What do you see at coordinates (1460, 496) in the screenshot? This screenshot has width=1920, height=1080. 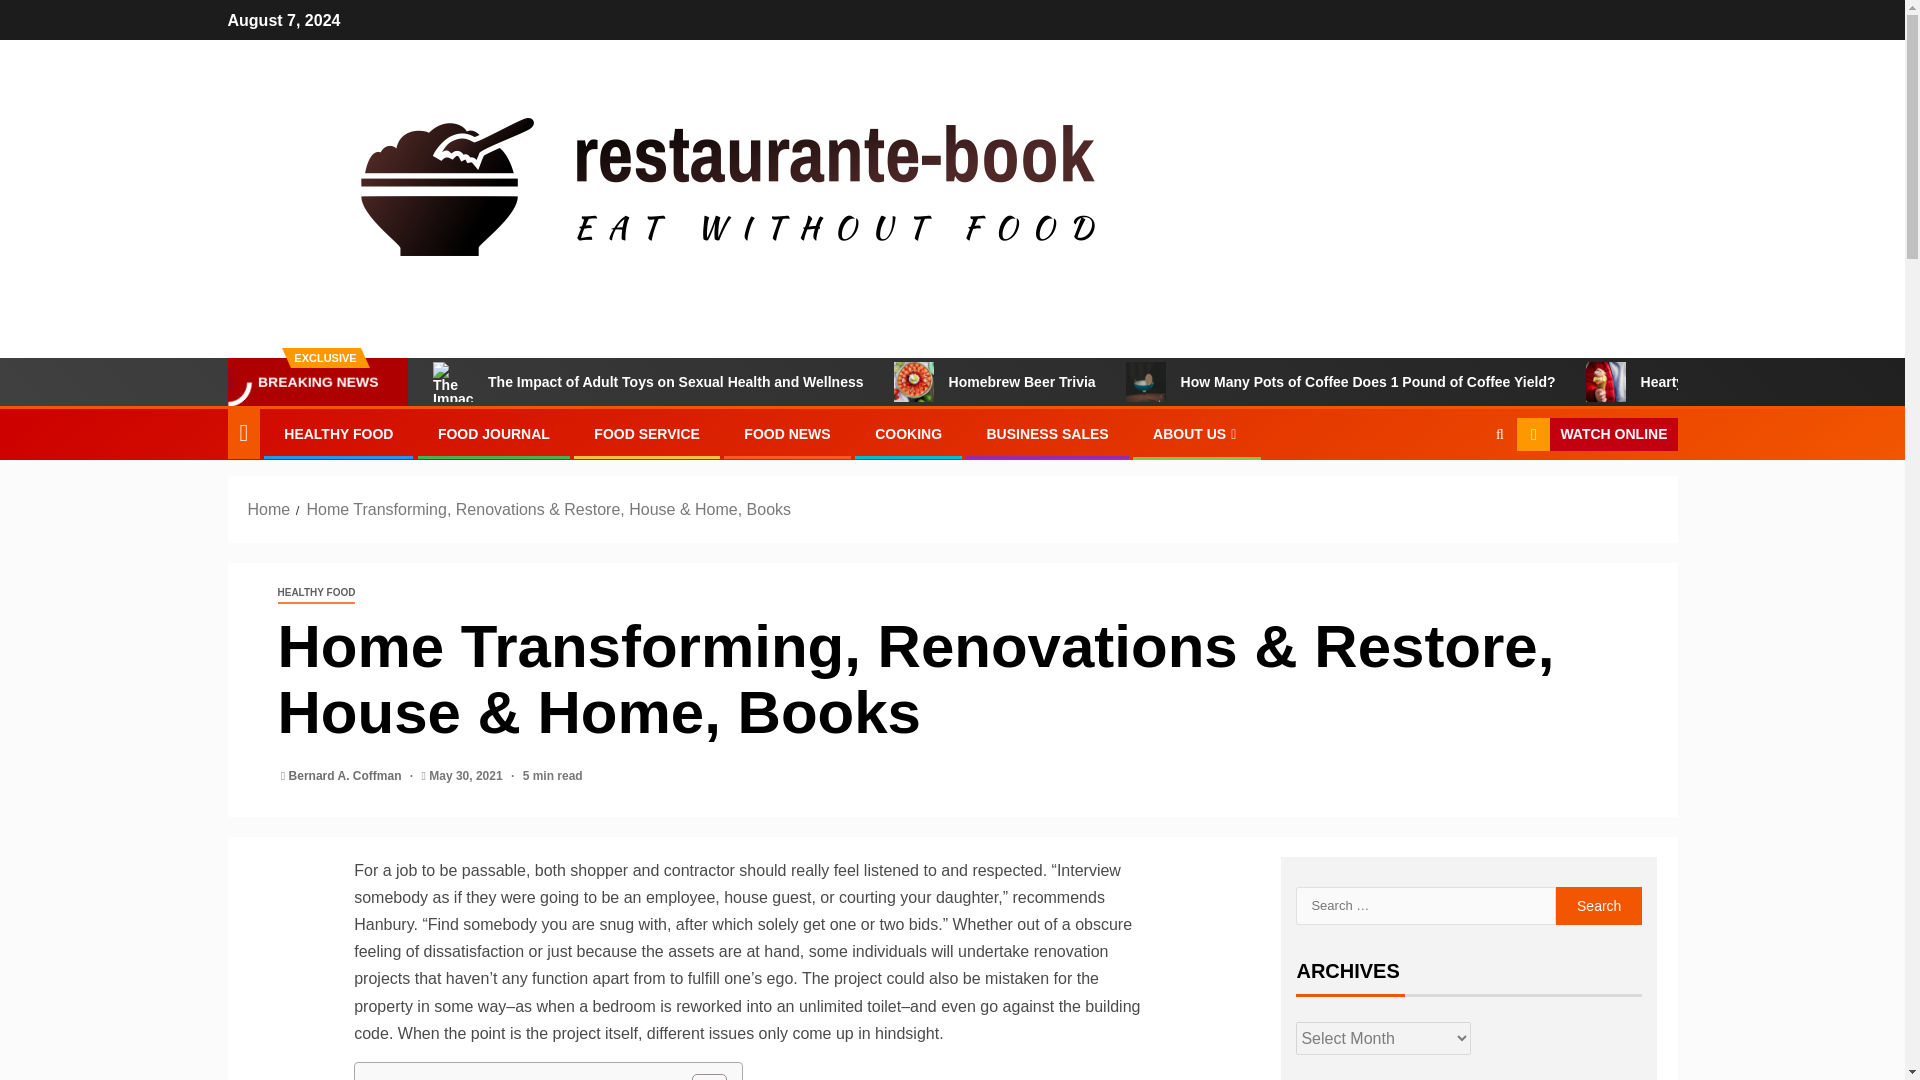 I see `Search` at bounding box center [1460, 496].